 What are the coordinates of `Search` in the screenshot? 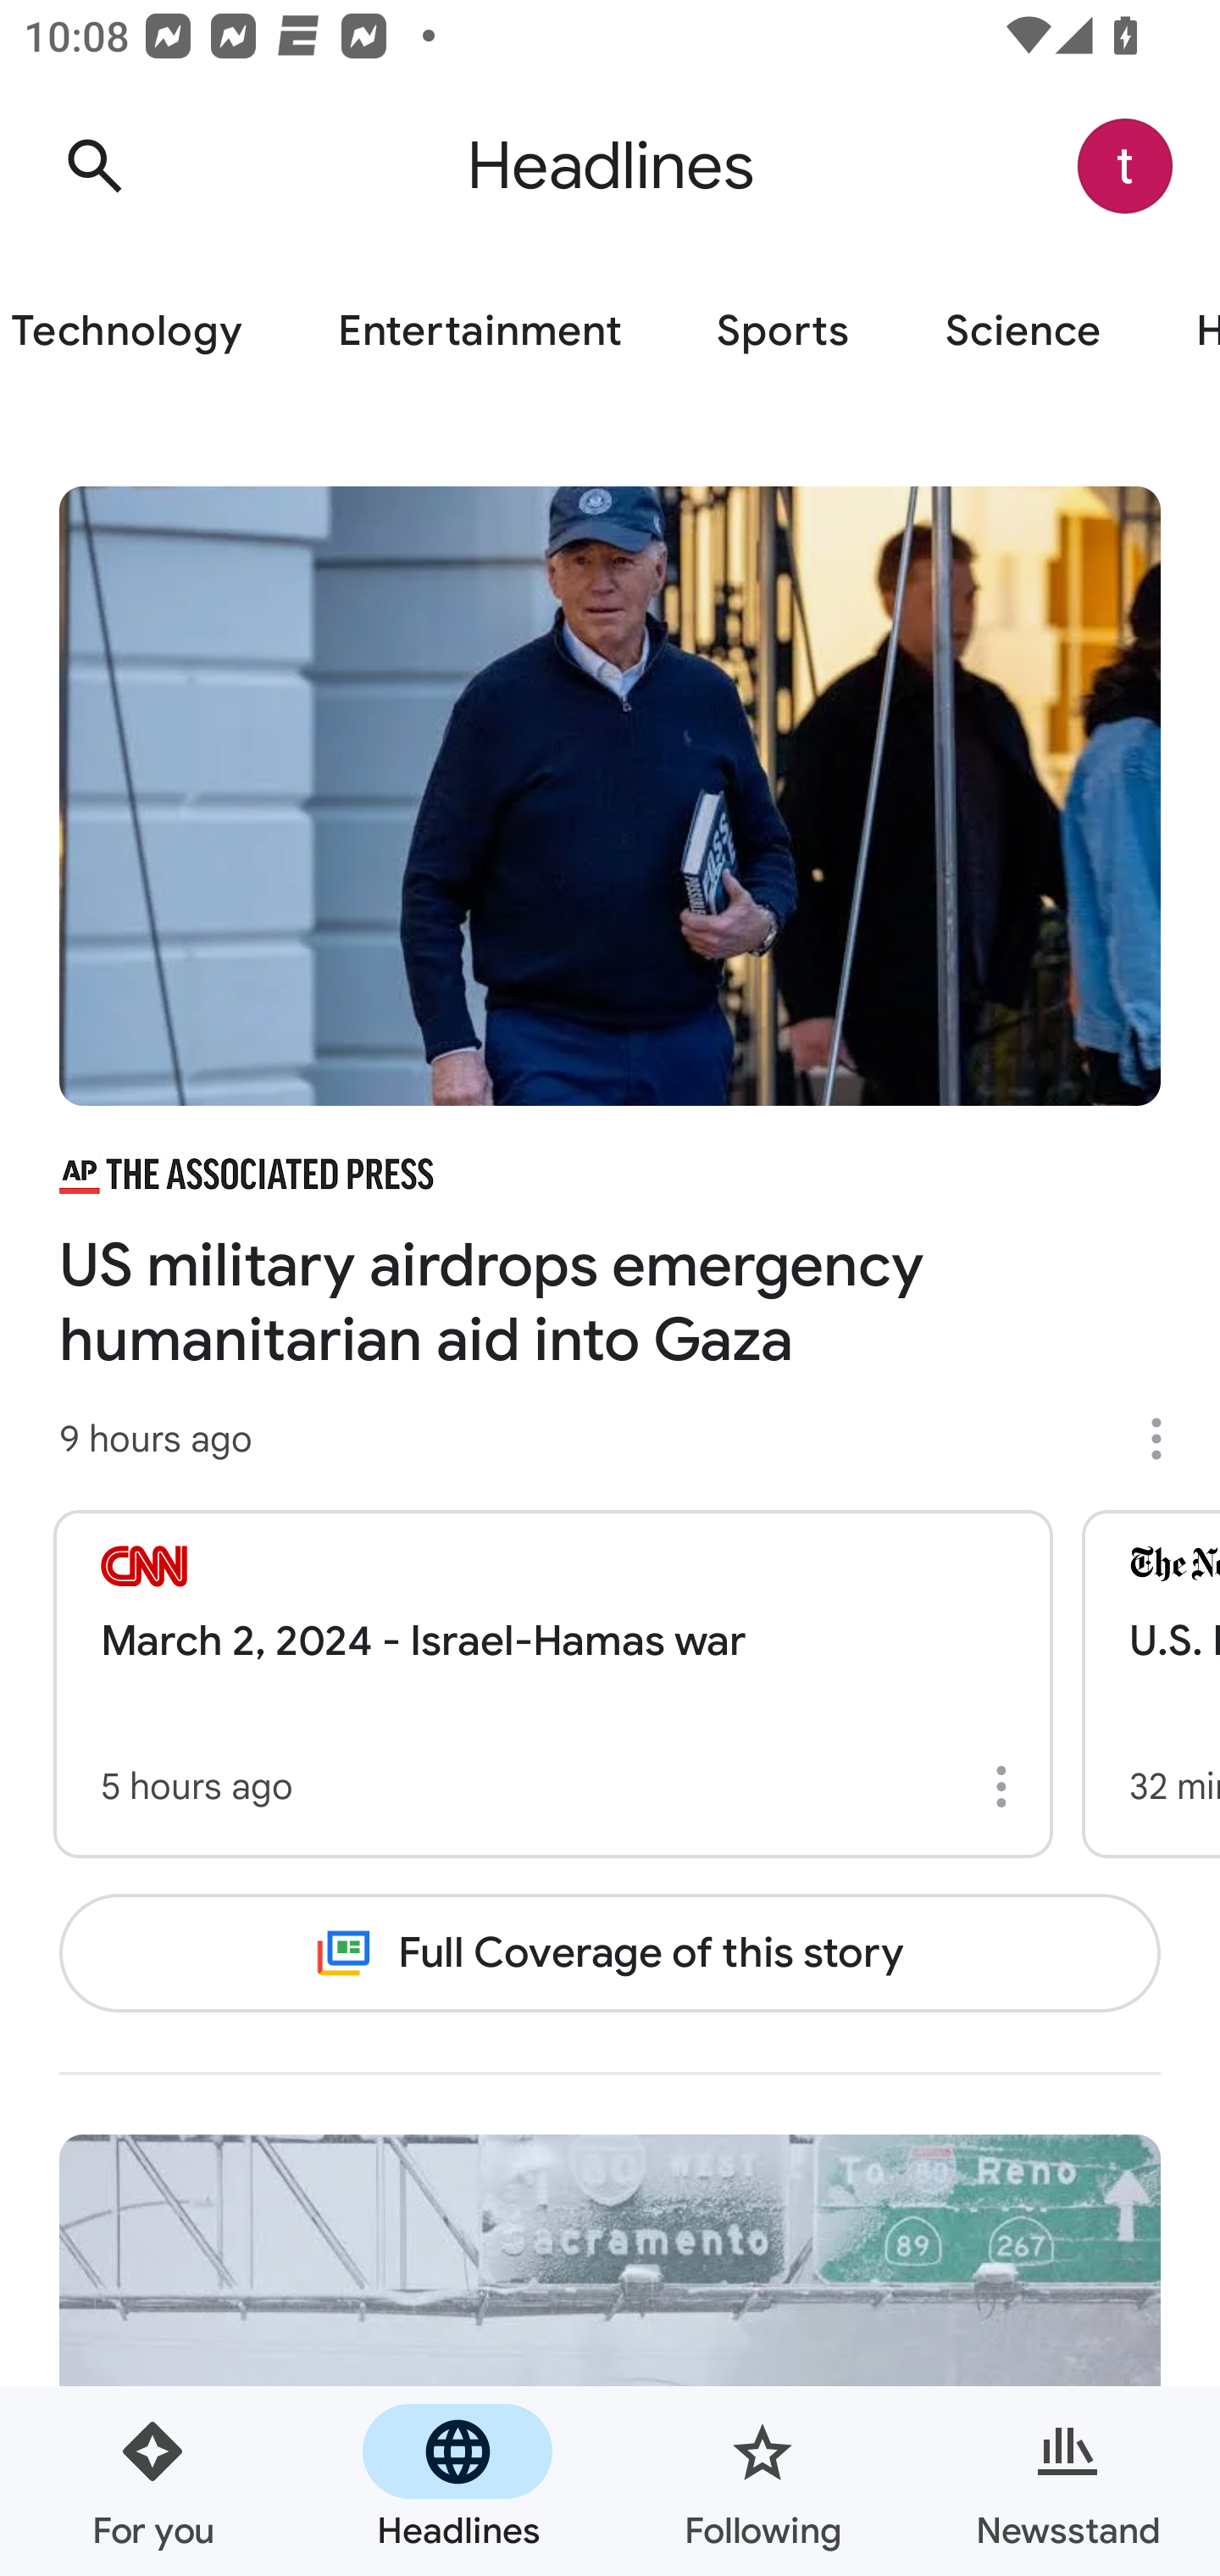 It's located at (94, 166).